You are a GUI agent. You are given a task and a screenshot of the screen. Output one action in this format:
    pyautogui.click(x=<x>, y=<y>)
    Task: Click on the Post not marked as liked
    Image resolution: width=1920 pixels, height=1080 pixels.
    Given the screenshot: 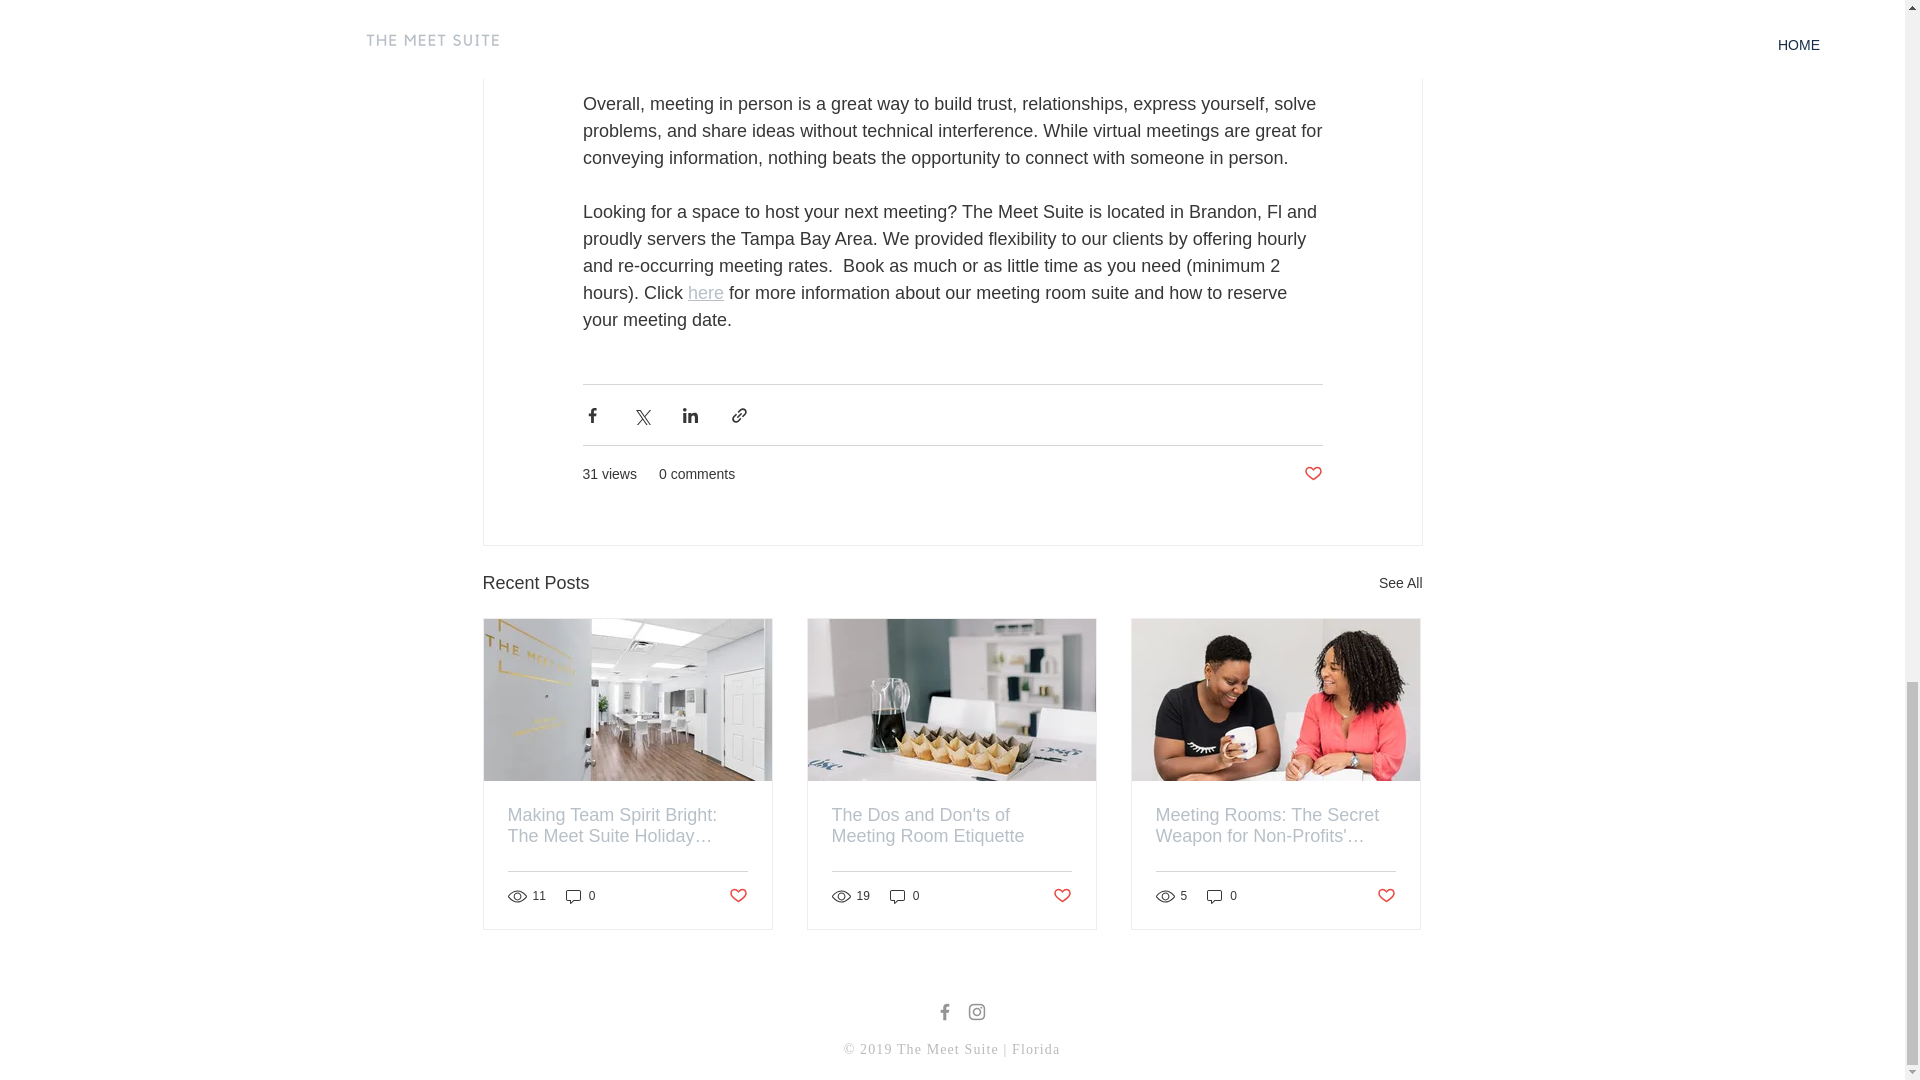 What is the action you would take?
    pyautogui.click(x=736, y=896)
    